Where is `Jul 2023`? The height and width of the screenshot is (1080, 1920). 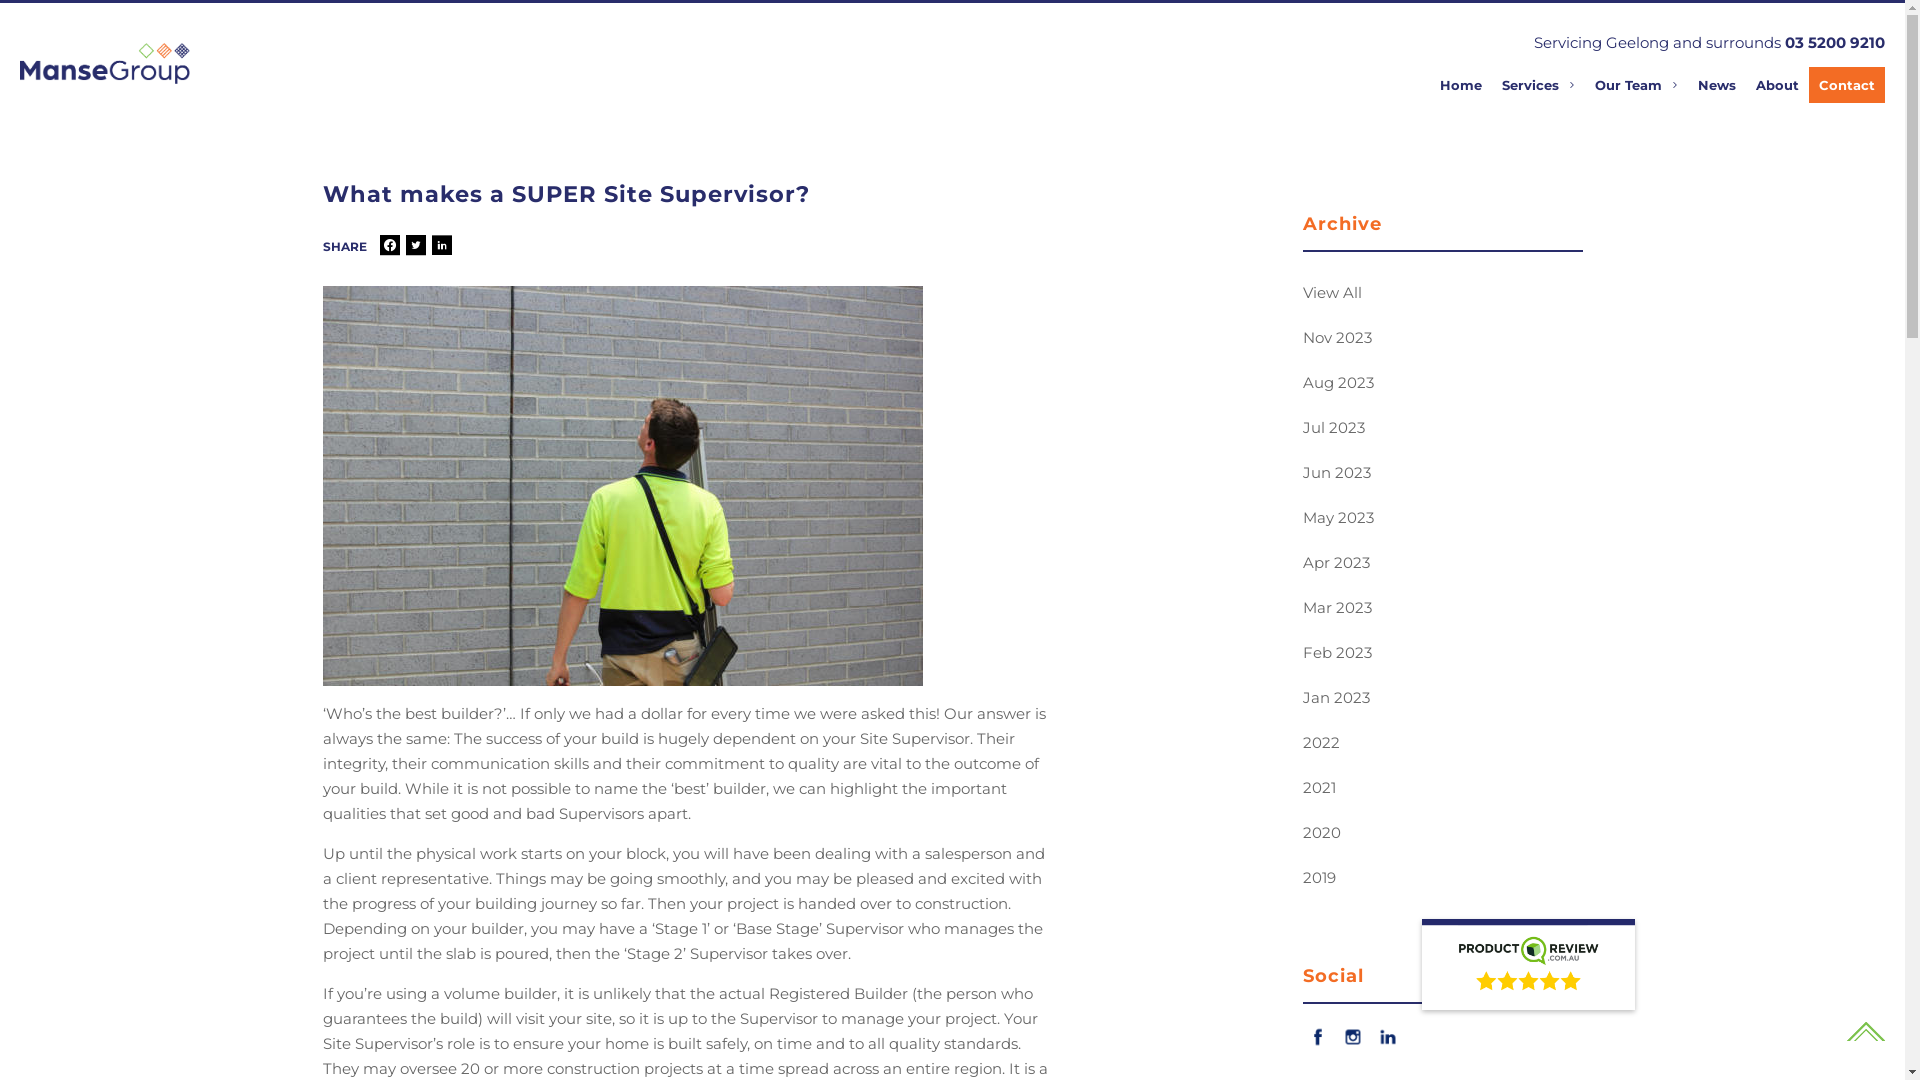 Jul 2023 is located at coordinates (1442, 428).